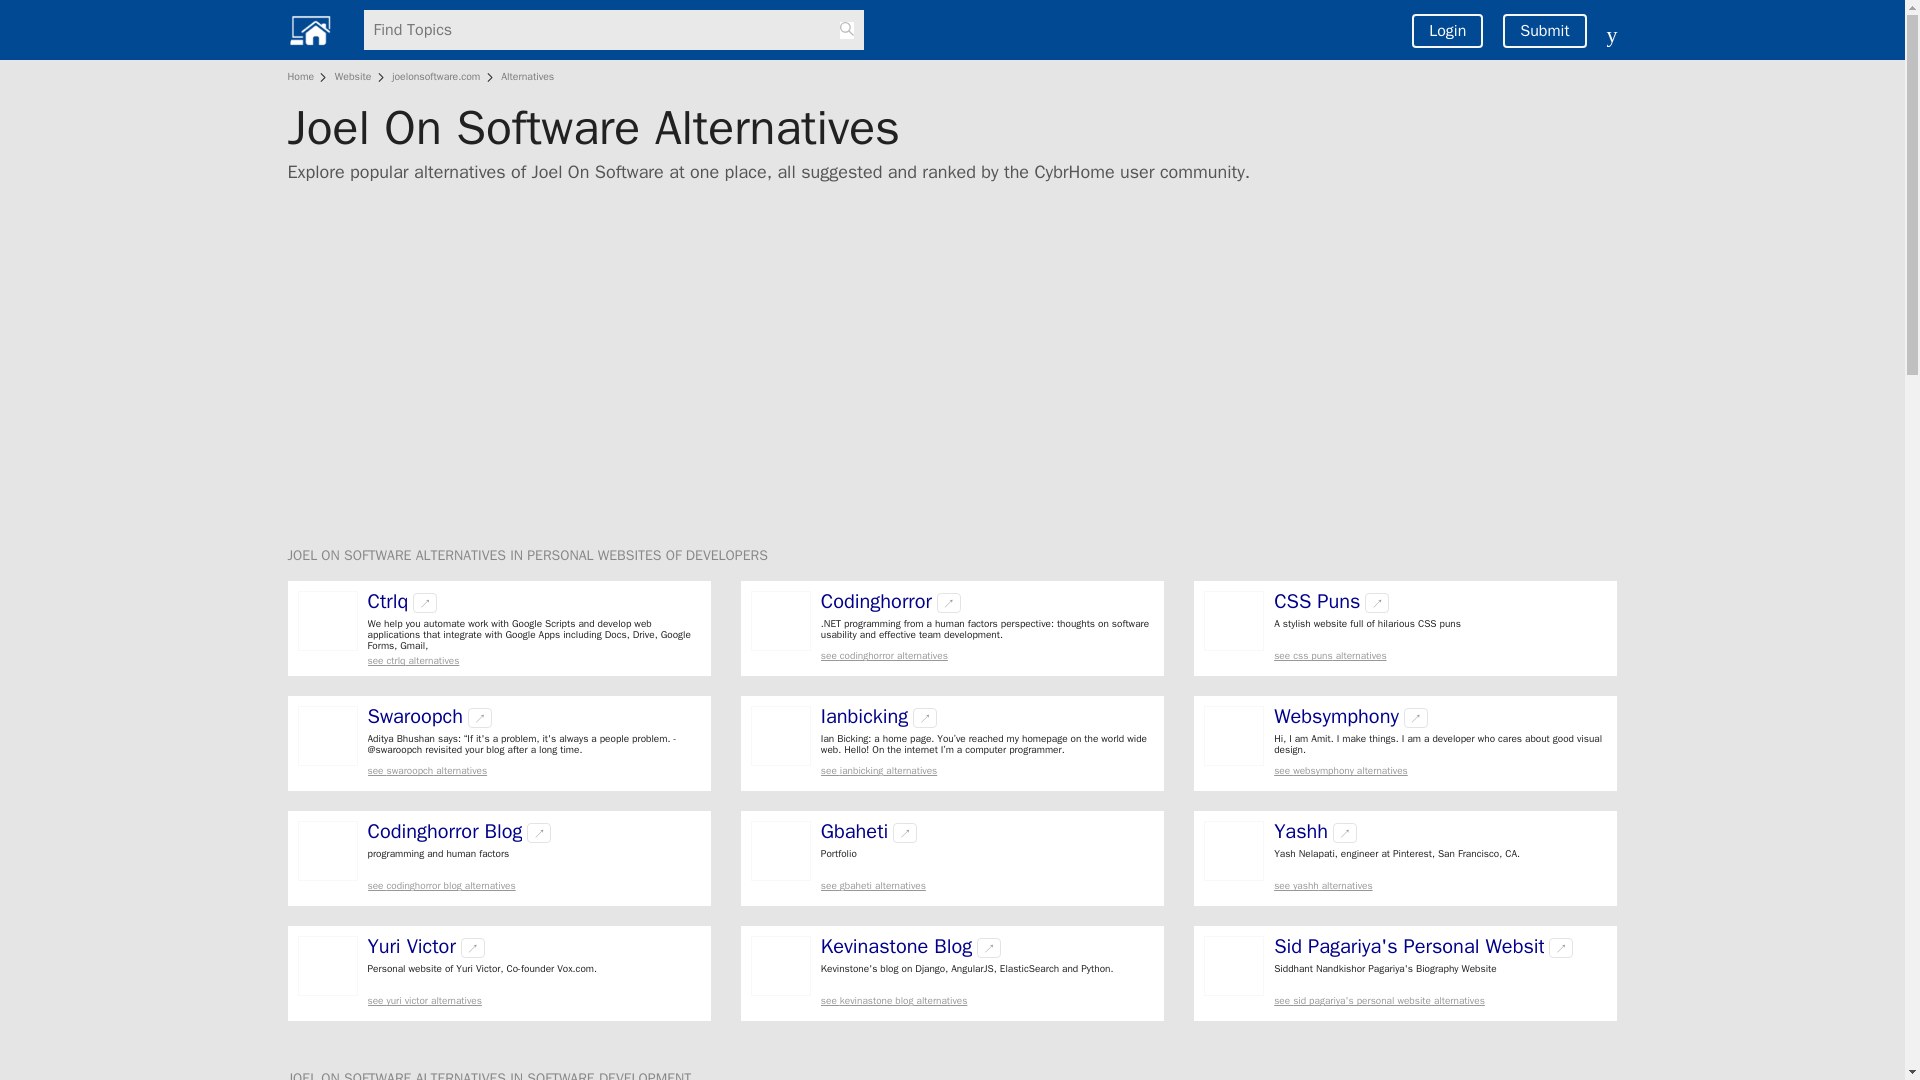 This screenshot has width=1920, height=1080. What do you see at coordinates (352, 554) in the screenshot?
I see `JOEL ON SOFTWARE` at bounding box center [352, 554].